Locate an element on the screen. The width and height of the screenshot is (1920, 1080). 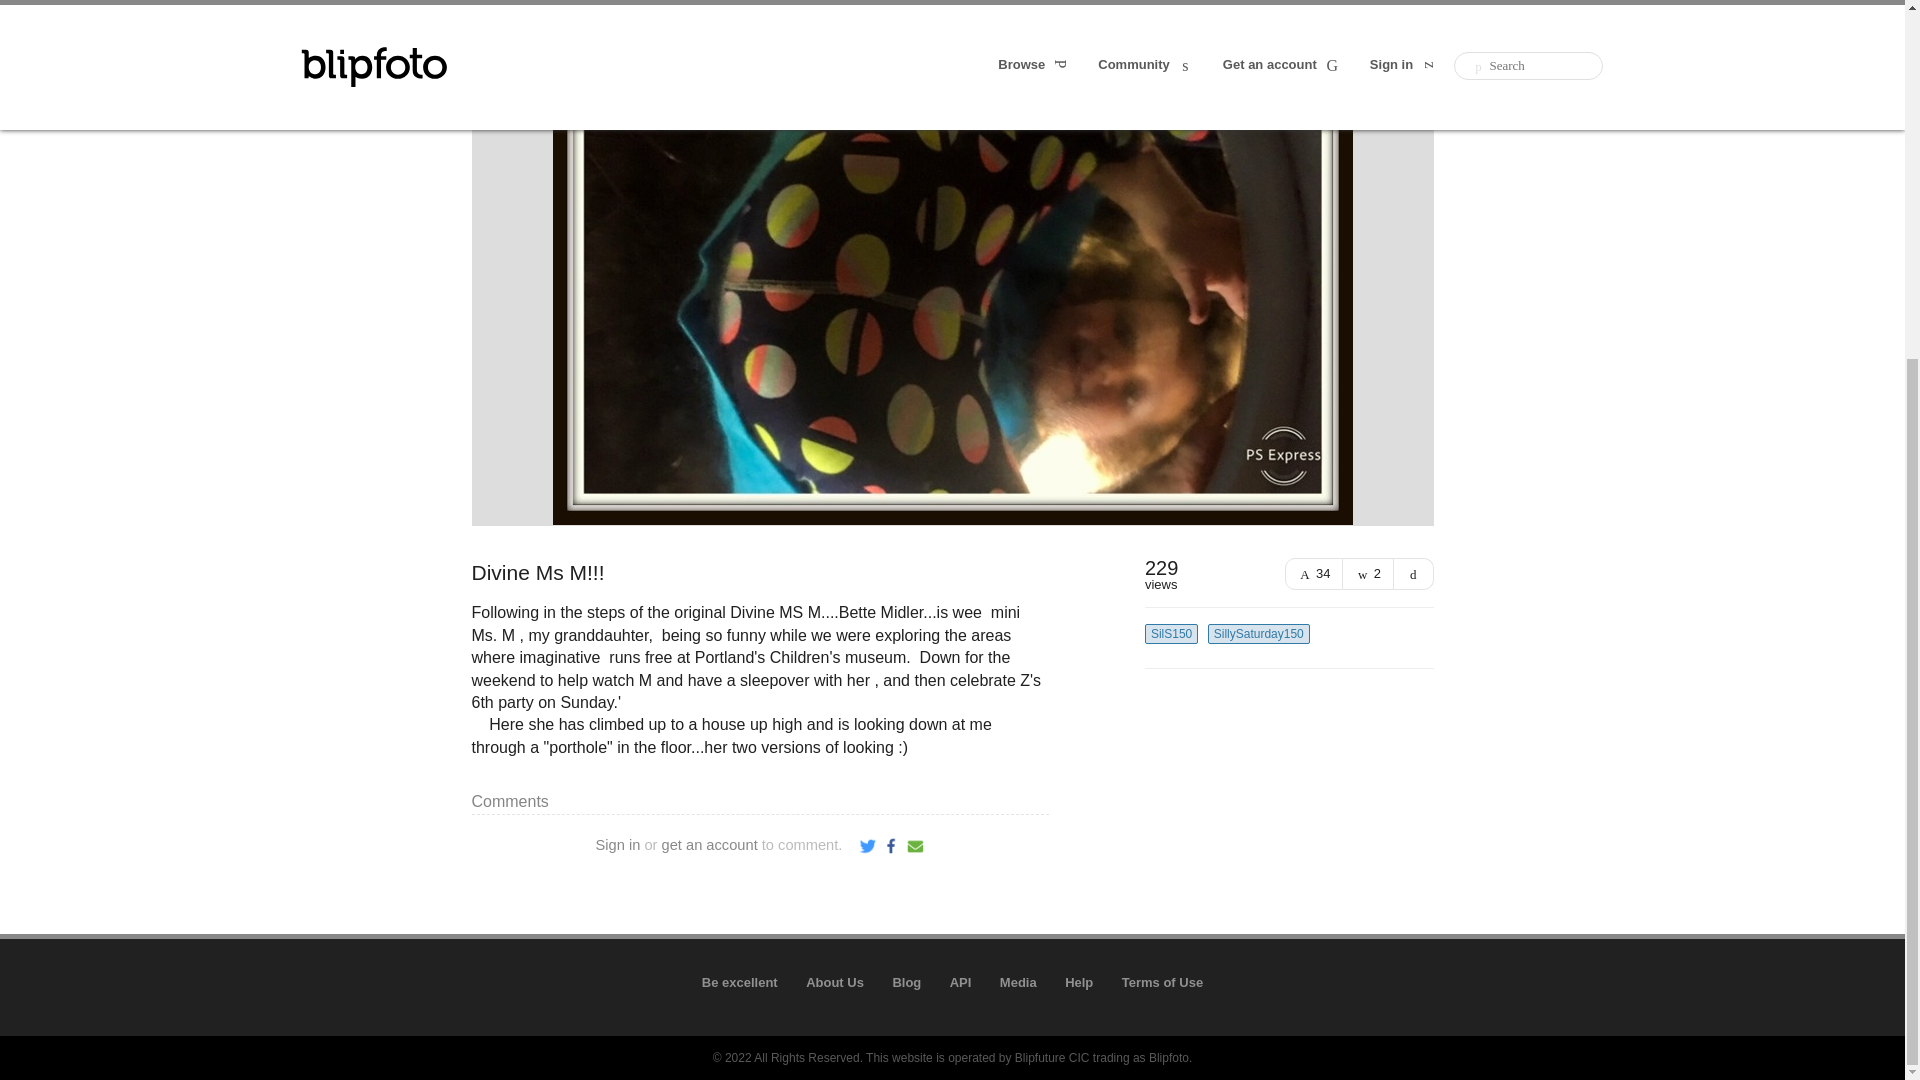
About Us is located at coordinates (835, 982).